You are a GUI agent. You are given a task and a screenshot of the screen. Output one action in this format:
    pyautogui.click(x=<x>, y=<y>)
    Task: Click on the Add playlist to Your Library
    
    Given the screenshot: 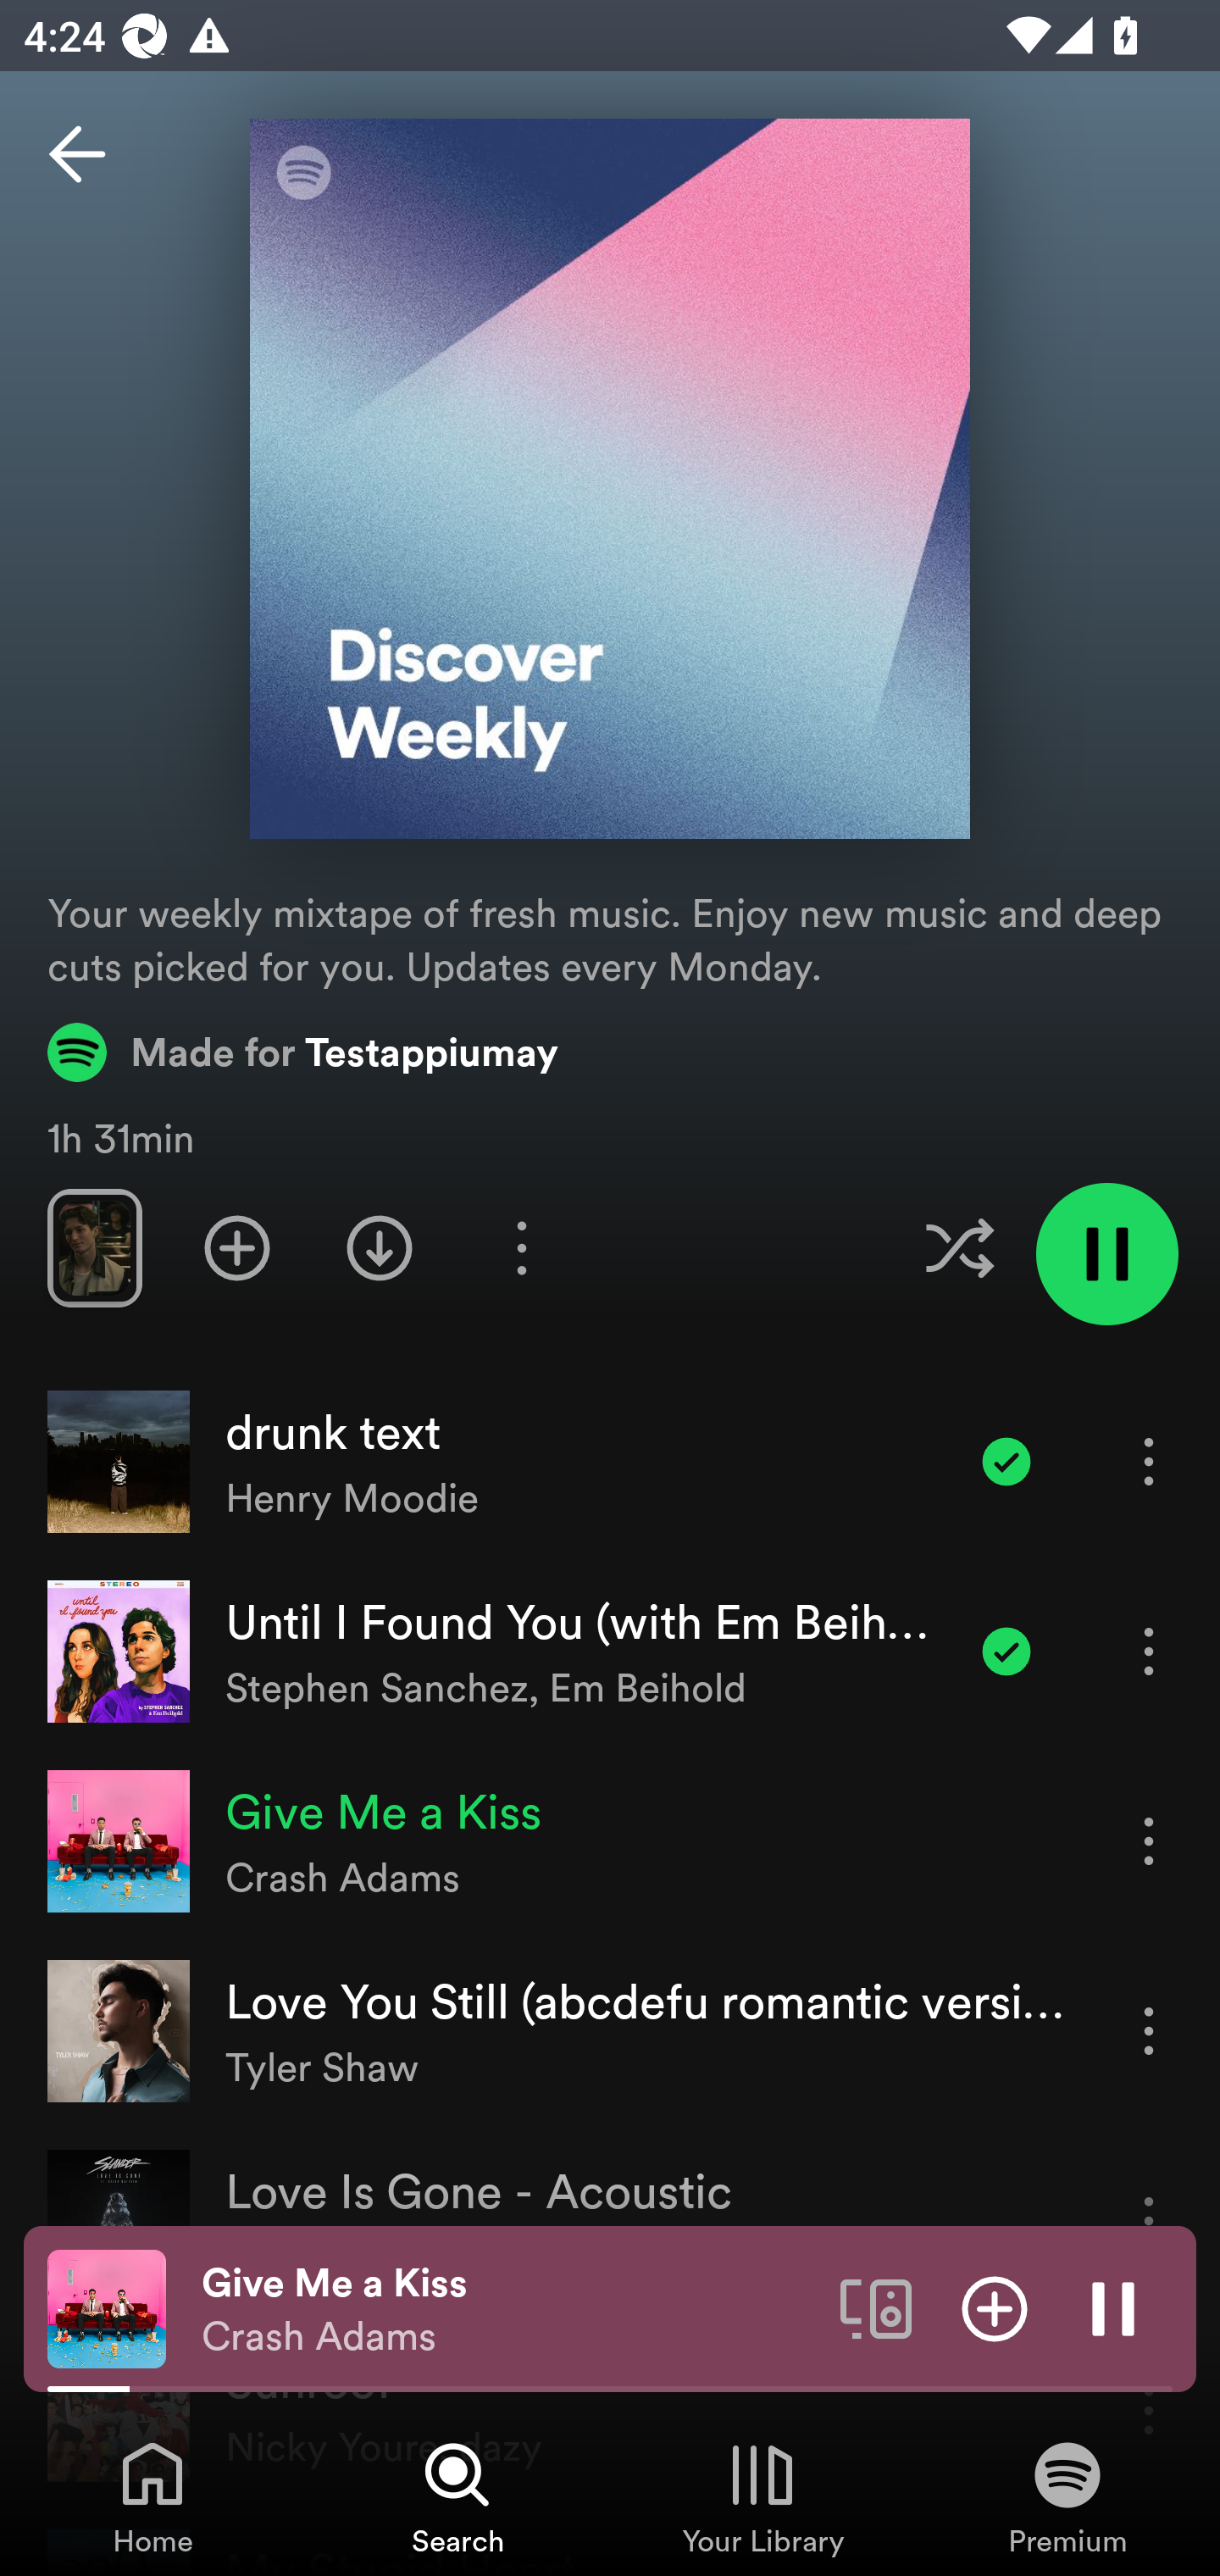 What is the action you would take?
    pyautogui.click(x=237, y=1247)
    